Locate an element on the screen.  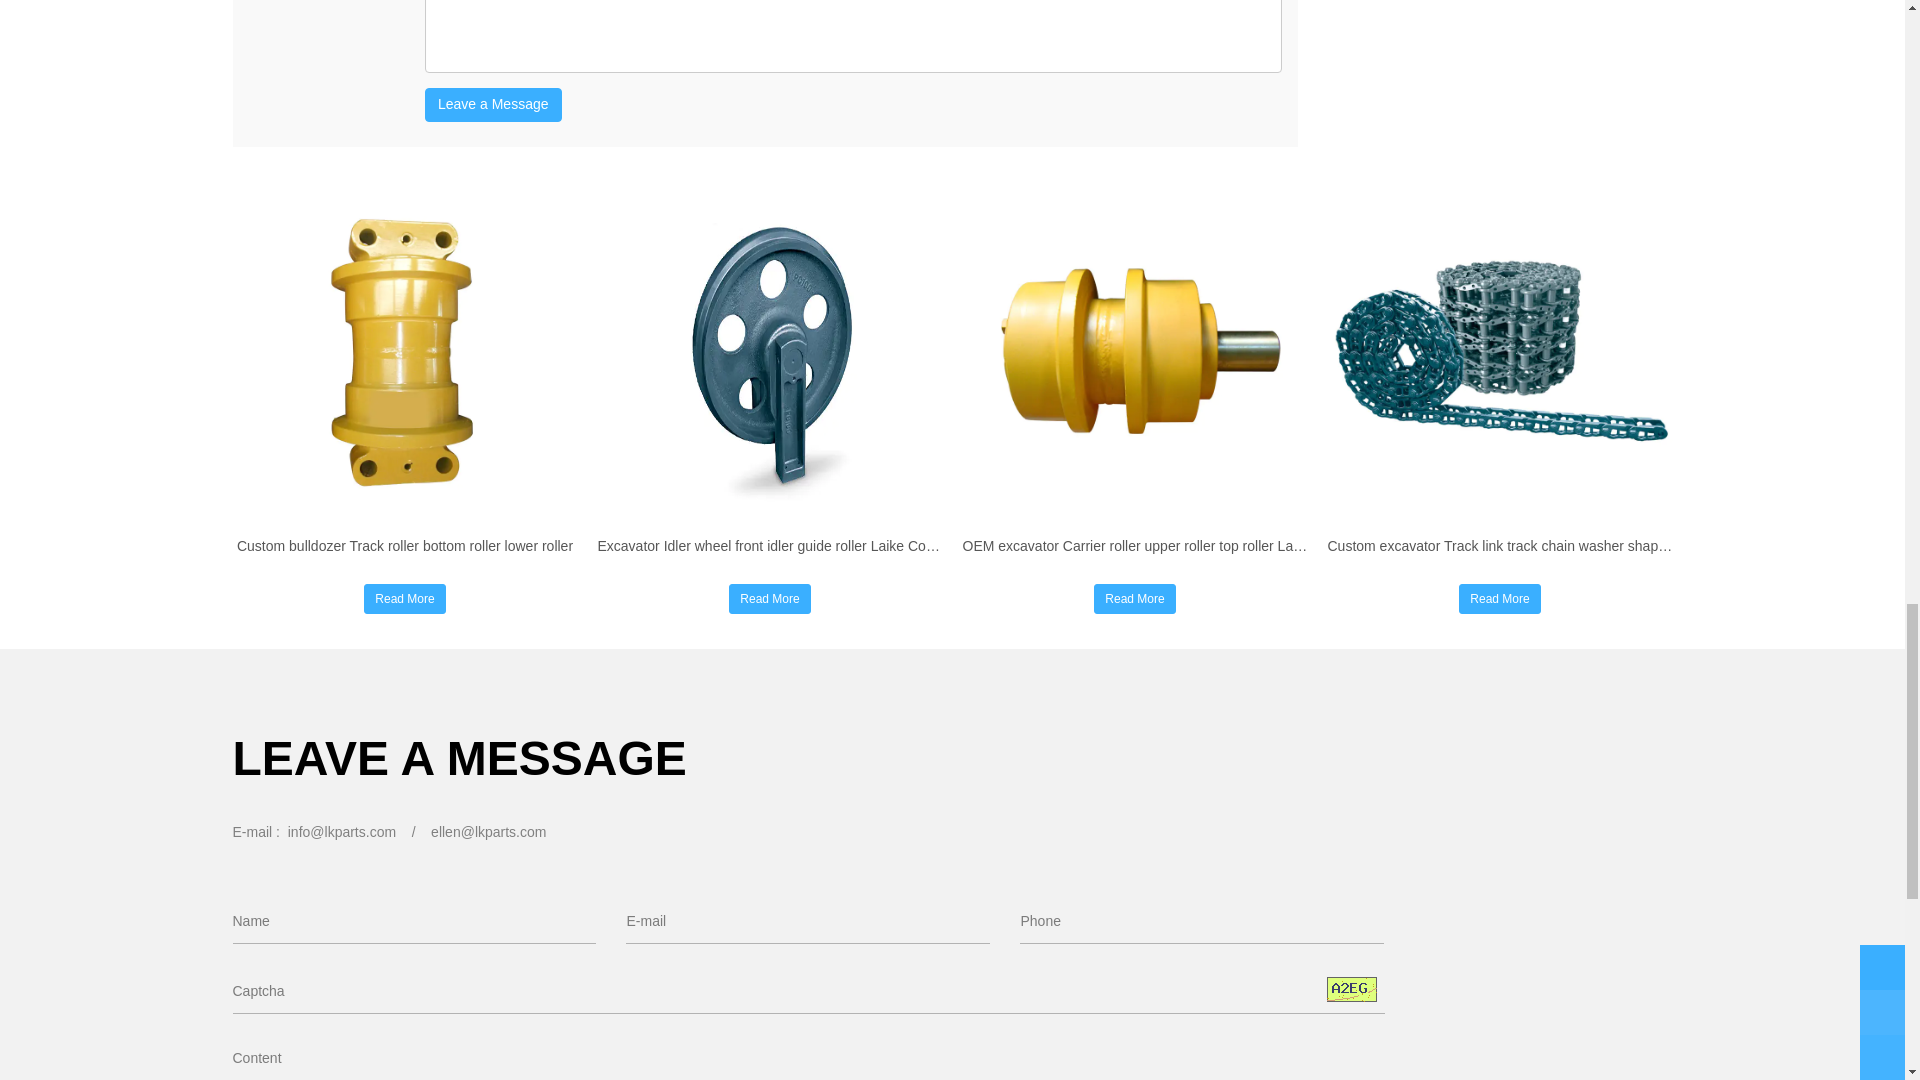
Leave a Message is located at coordinates (493, 104).